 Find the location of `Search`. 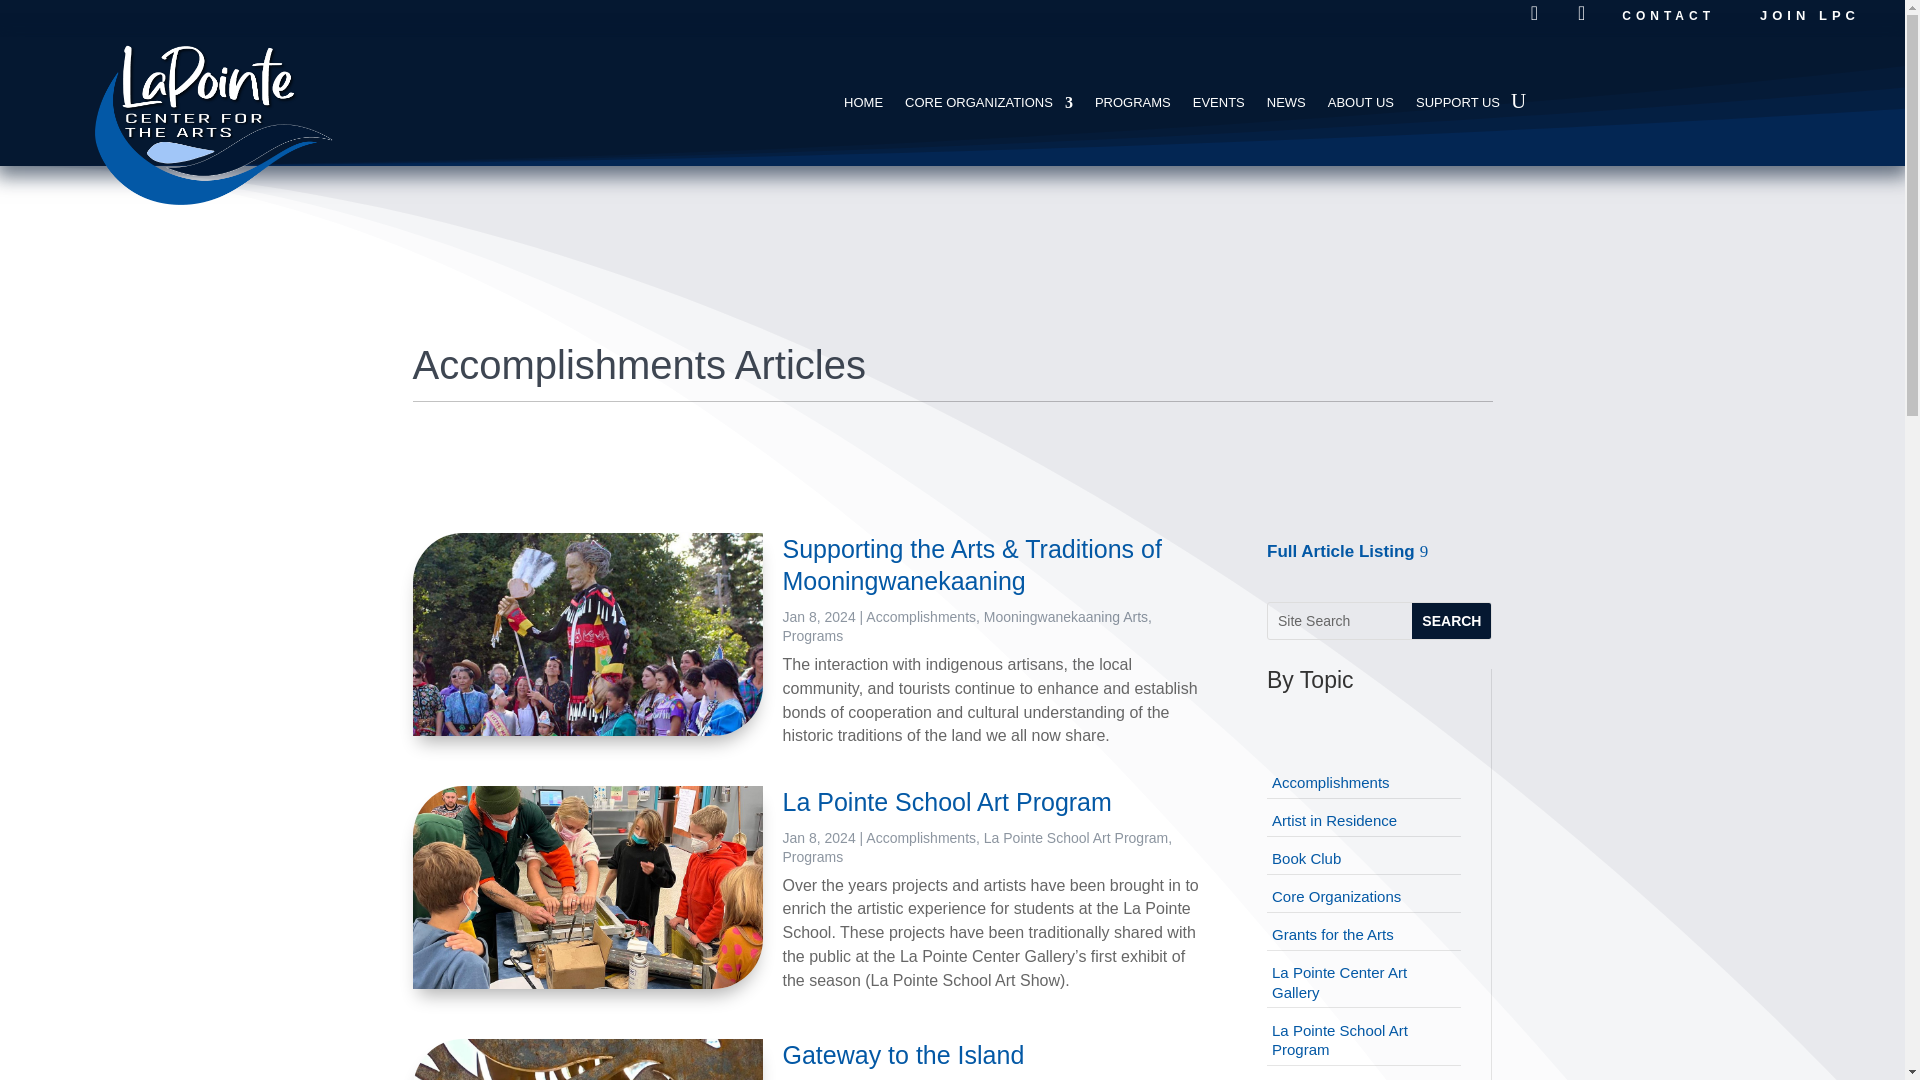

Search is located at coordinates (1451, 620).